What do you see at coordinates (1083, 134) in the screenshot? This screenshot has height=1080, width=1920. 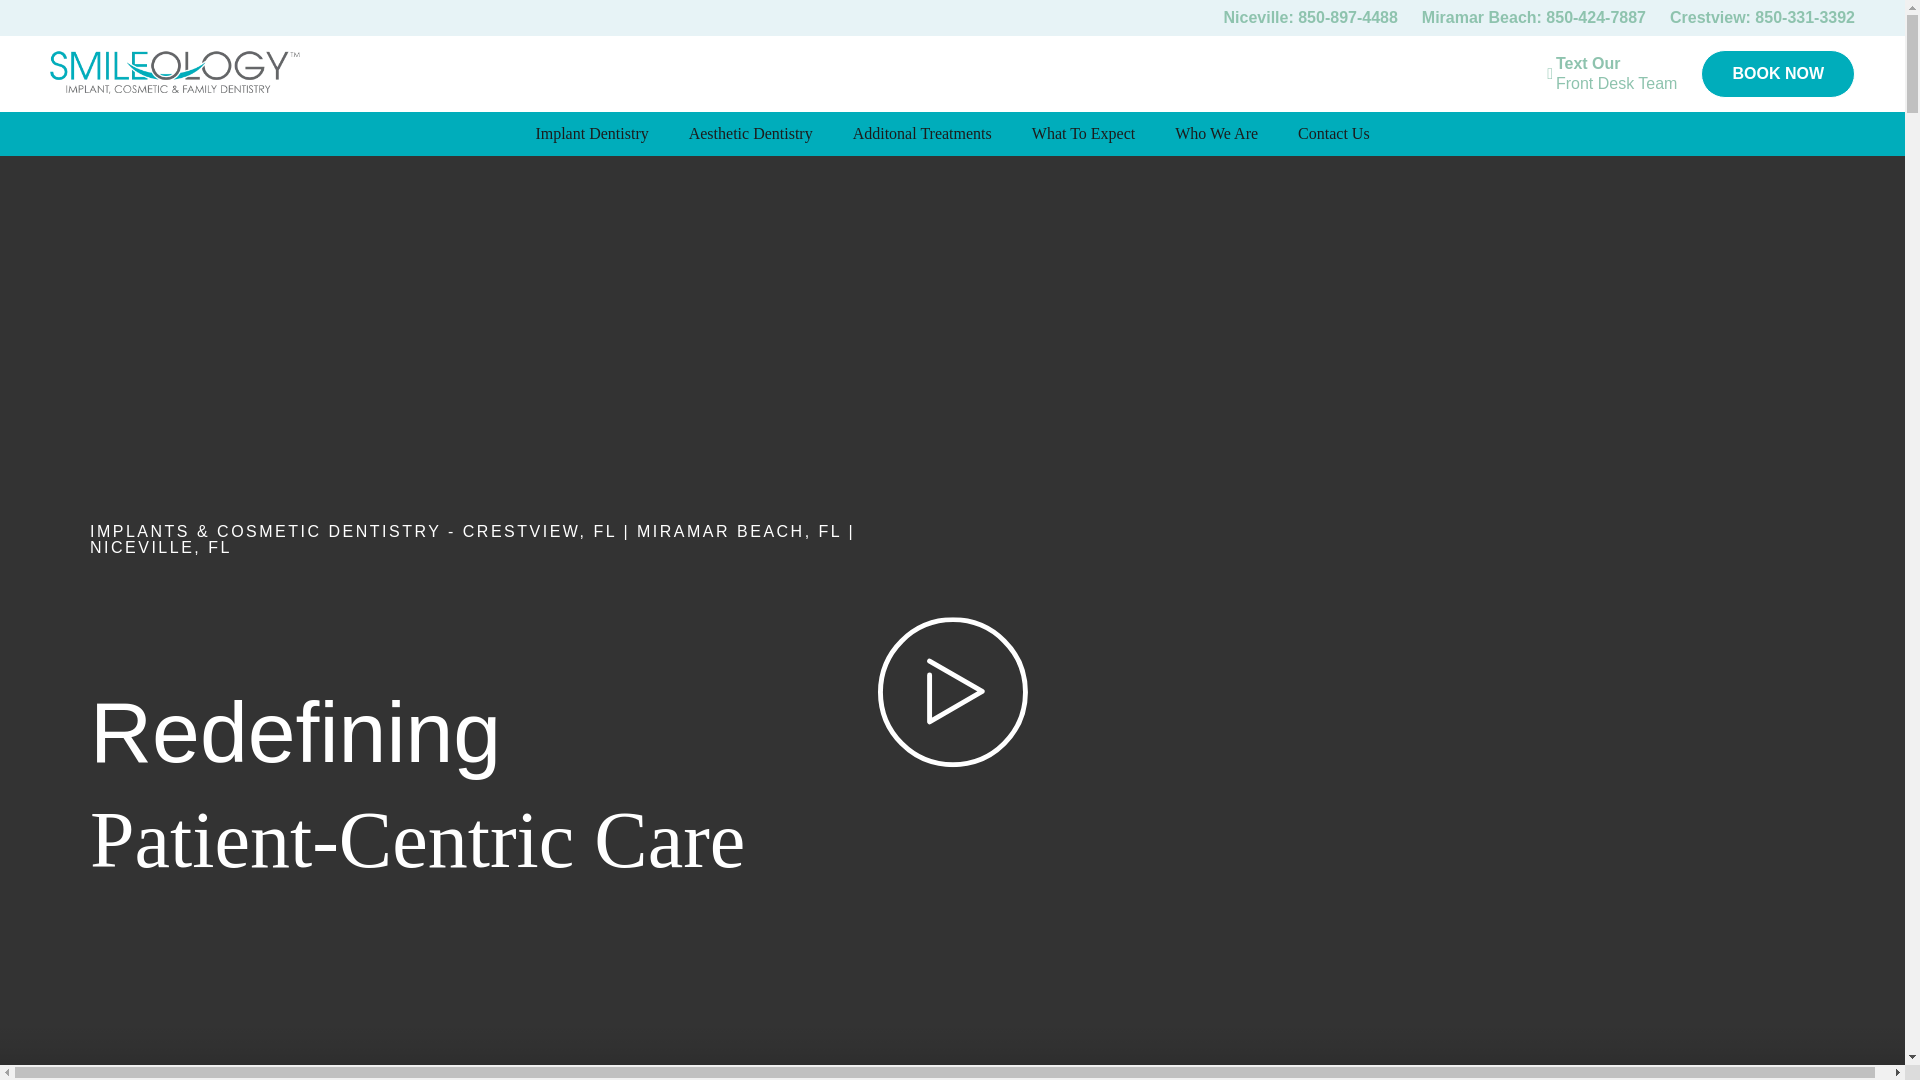 I see `What To Expect` at bounding box center [1083, 134].